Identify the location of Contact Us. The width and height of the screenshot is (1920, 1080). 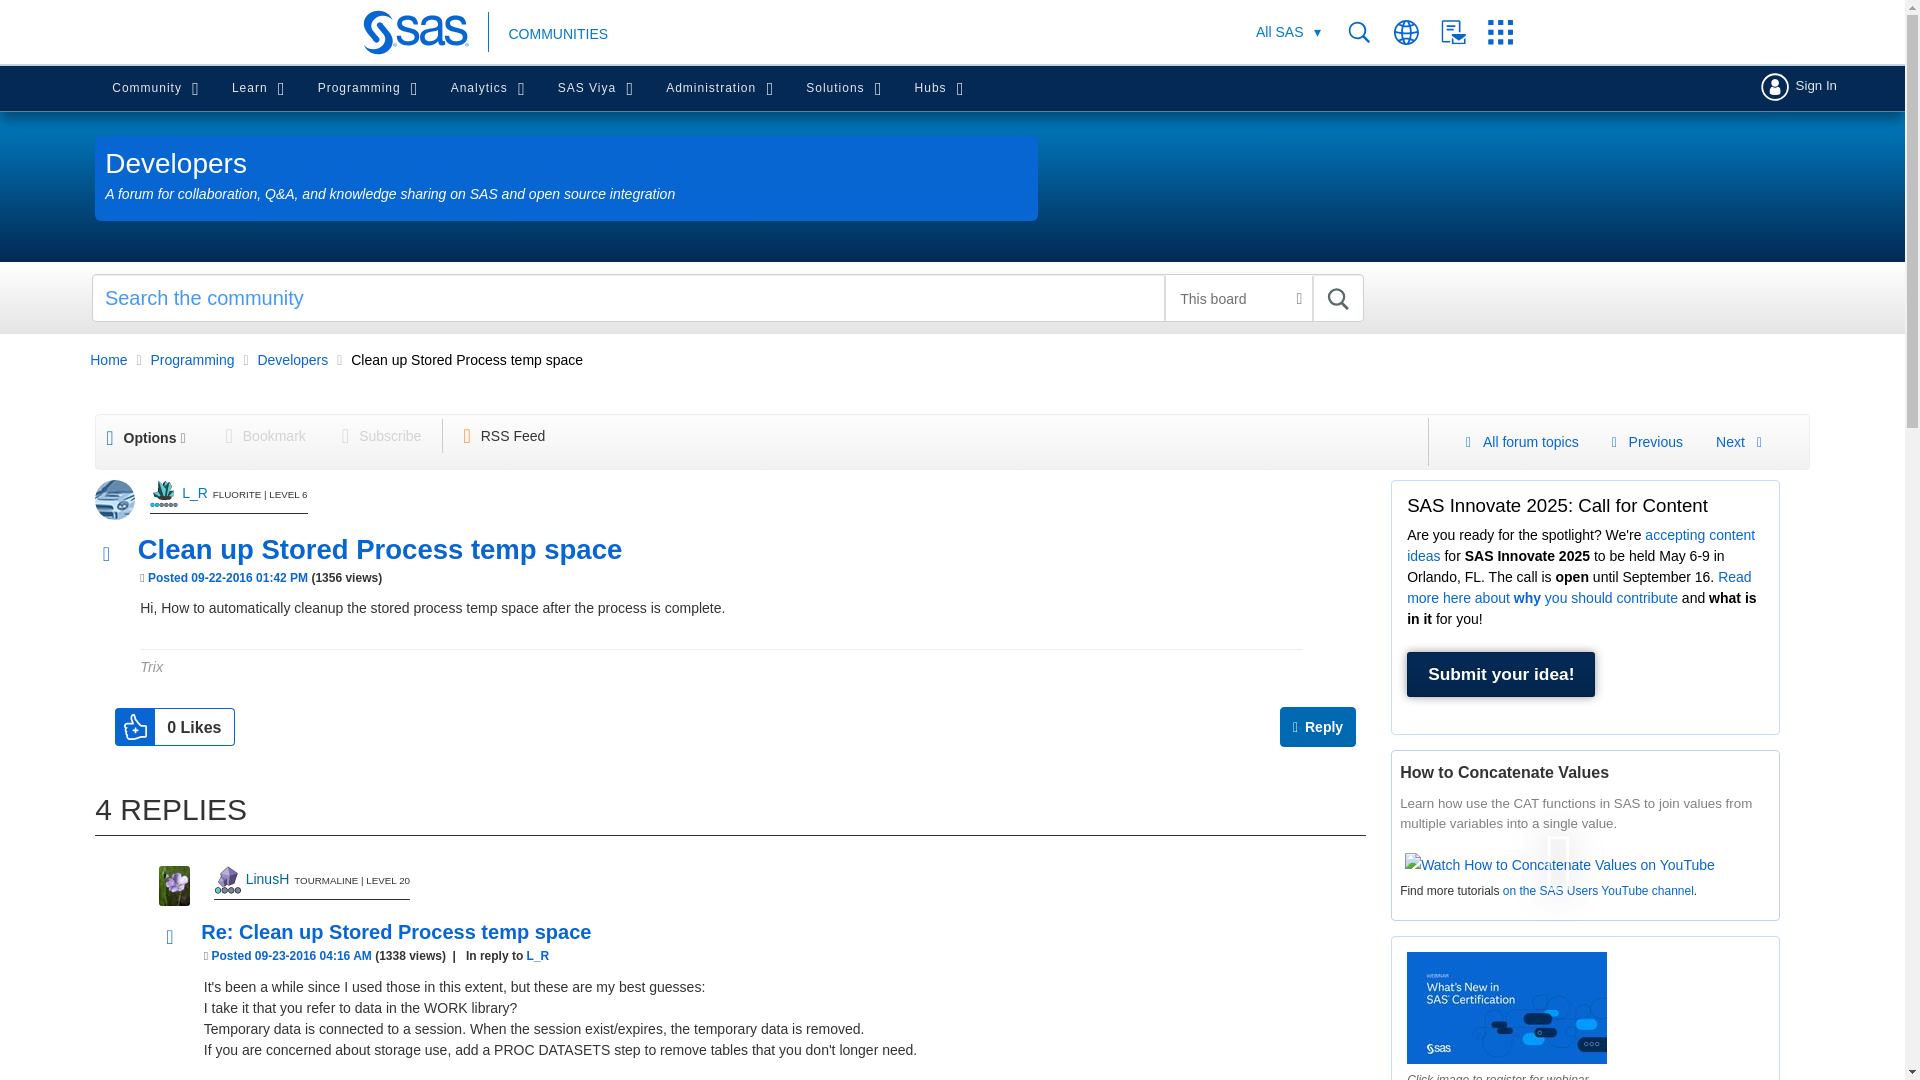
(1464, 32).